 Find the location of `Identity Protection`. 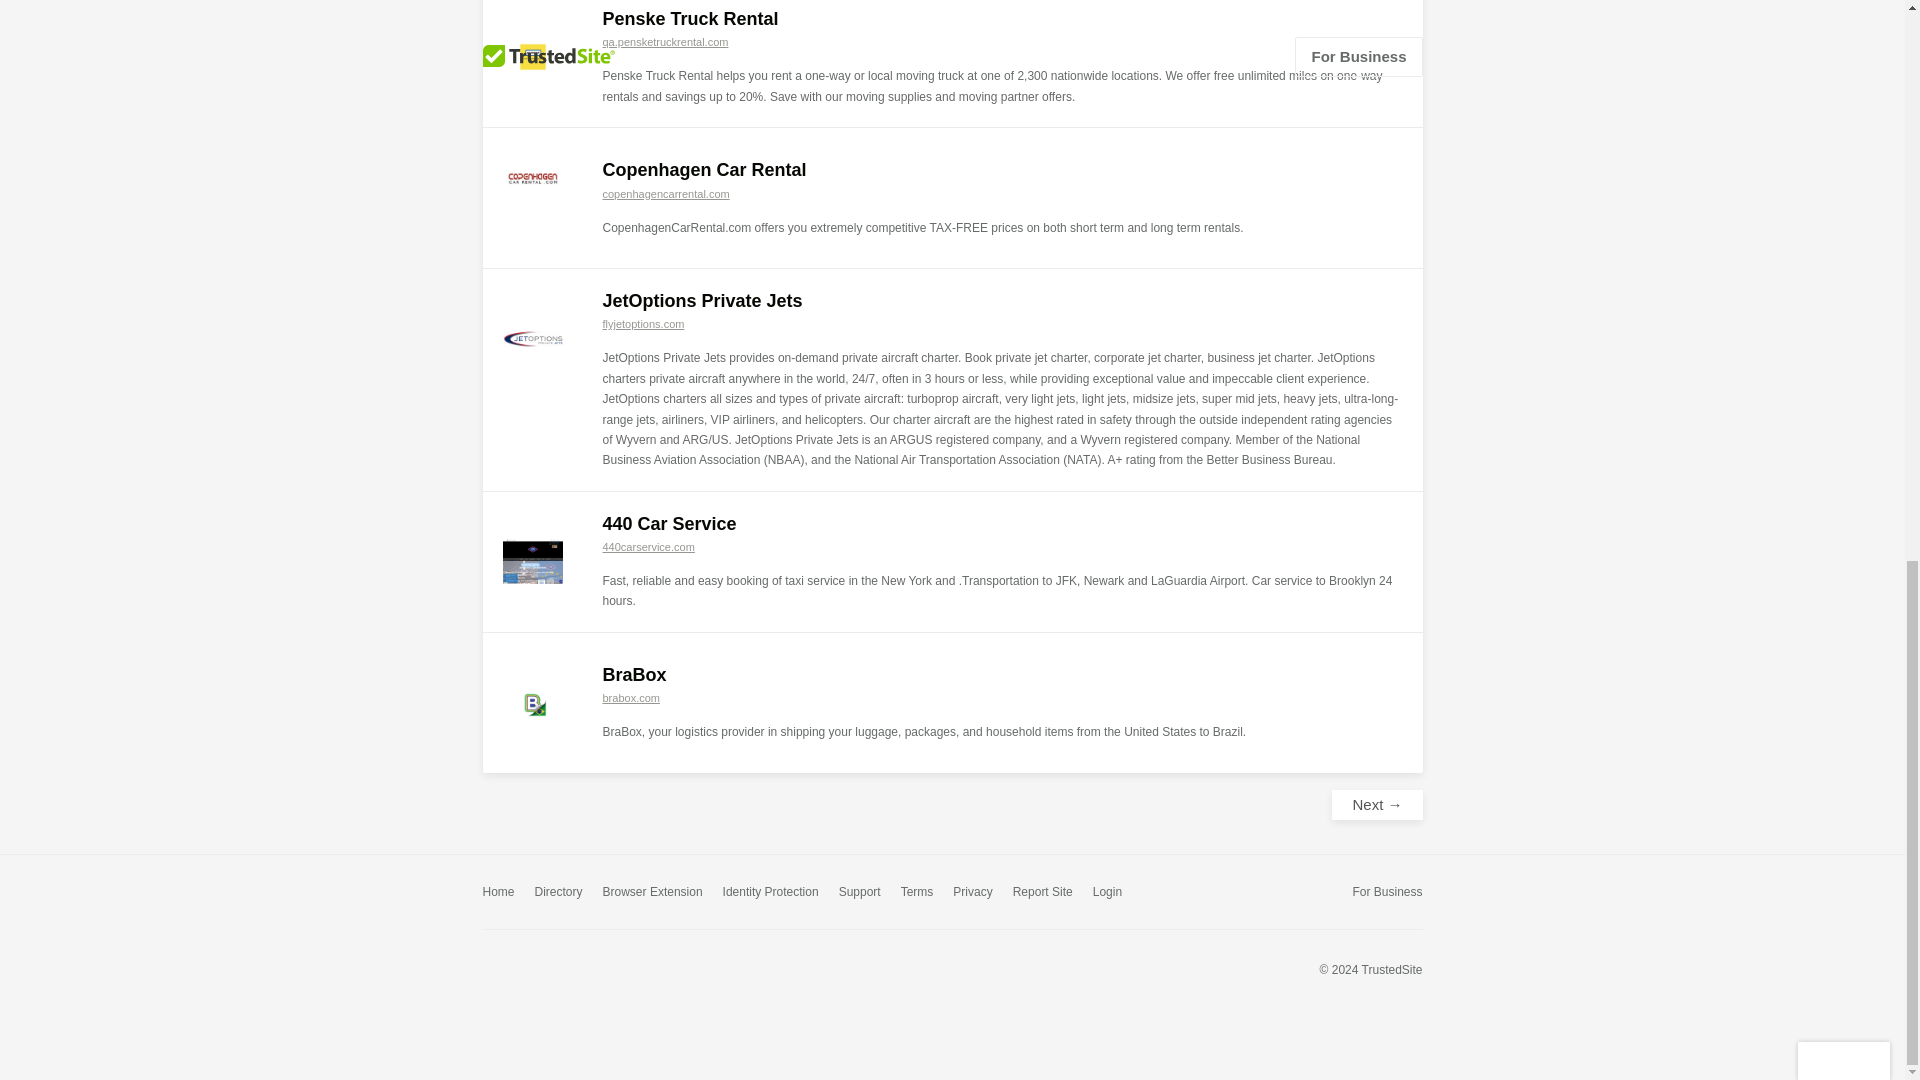

Identity Protection is located at coordinates (771, 892).